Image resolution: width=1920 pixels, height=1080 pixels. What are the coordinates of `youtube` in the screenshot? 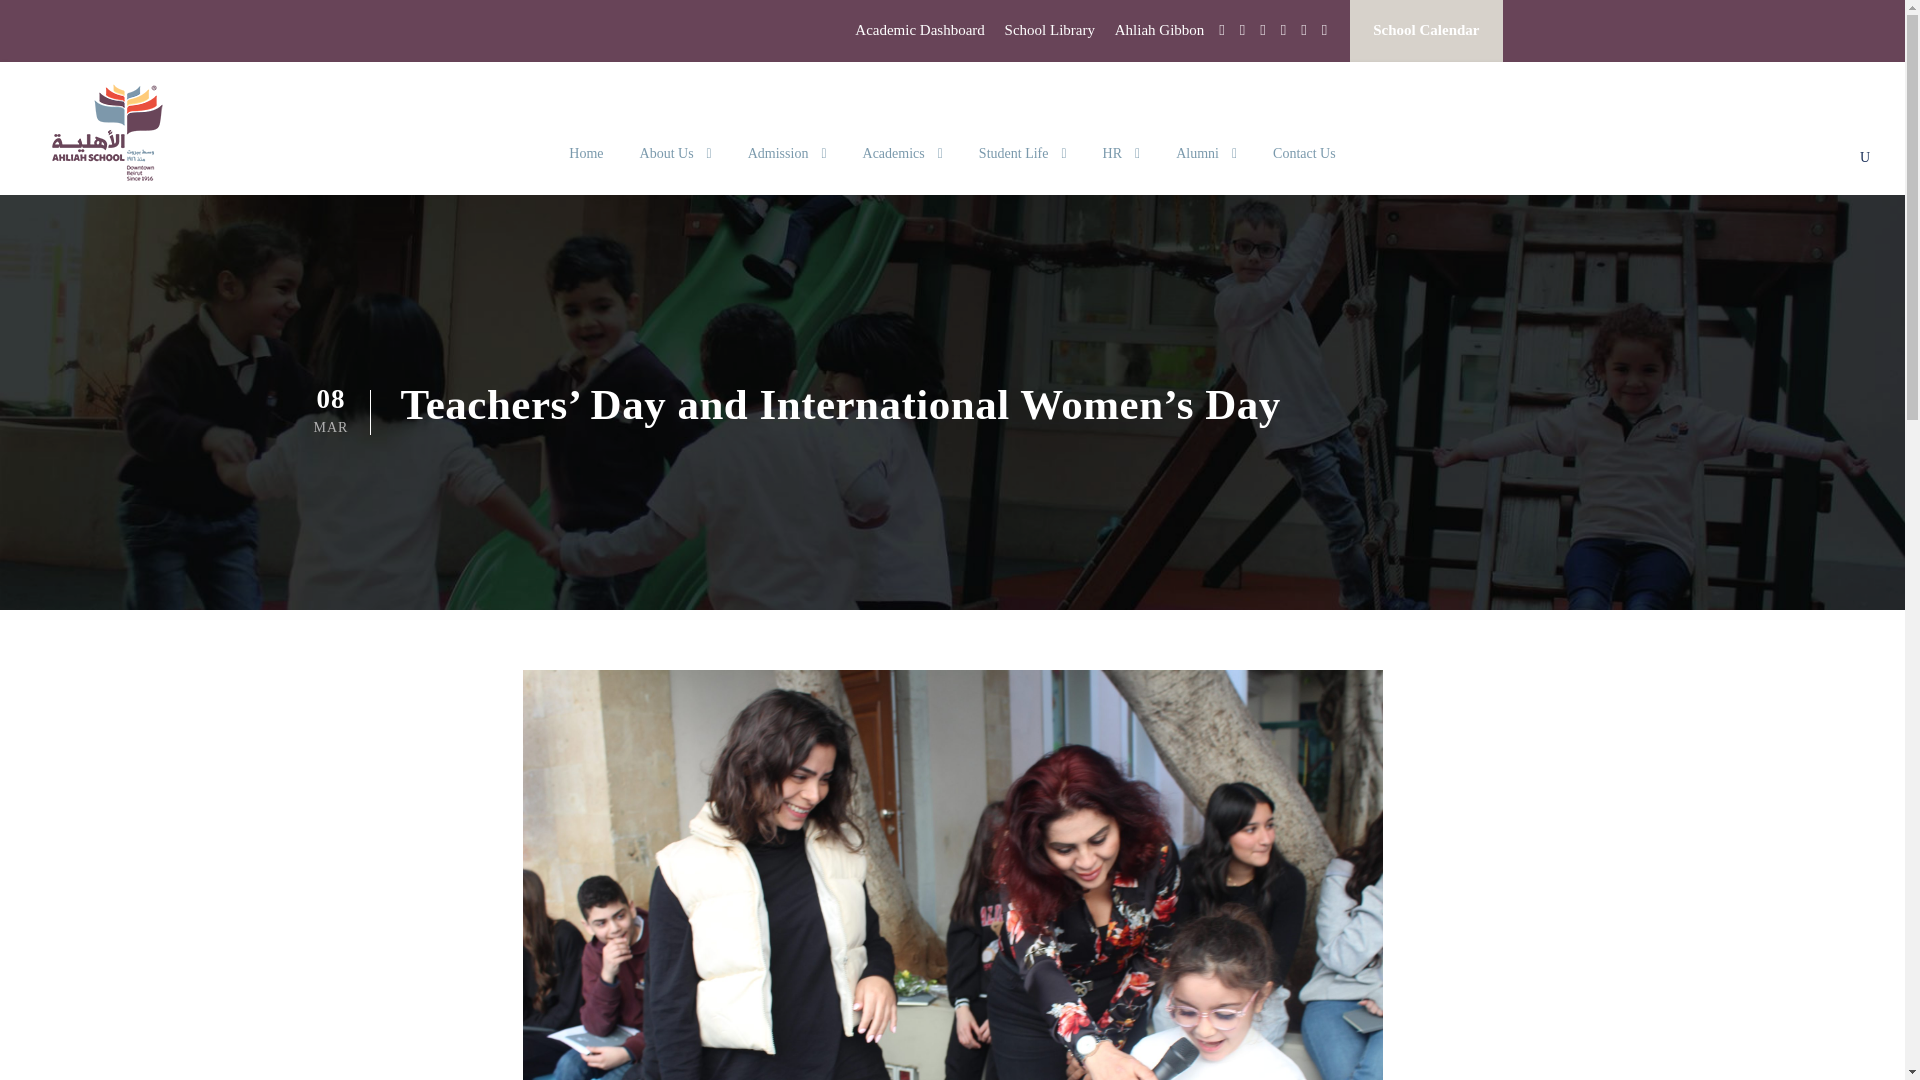 It's located at (1303, 29).